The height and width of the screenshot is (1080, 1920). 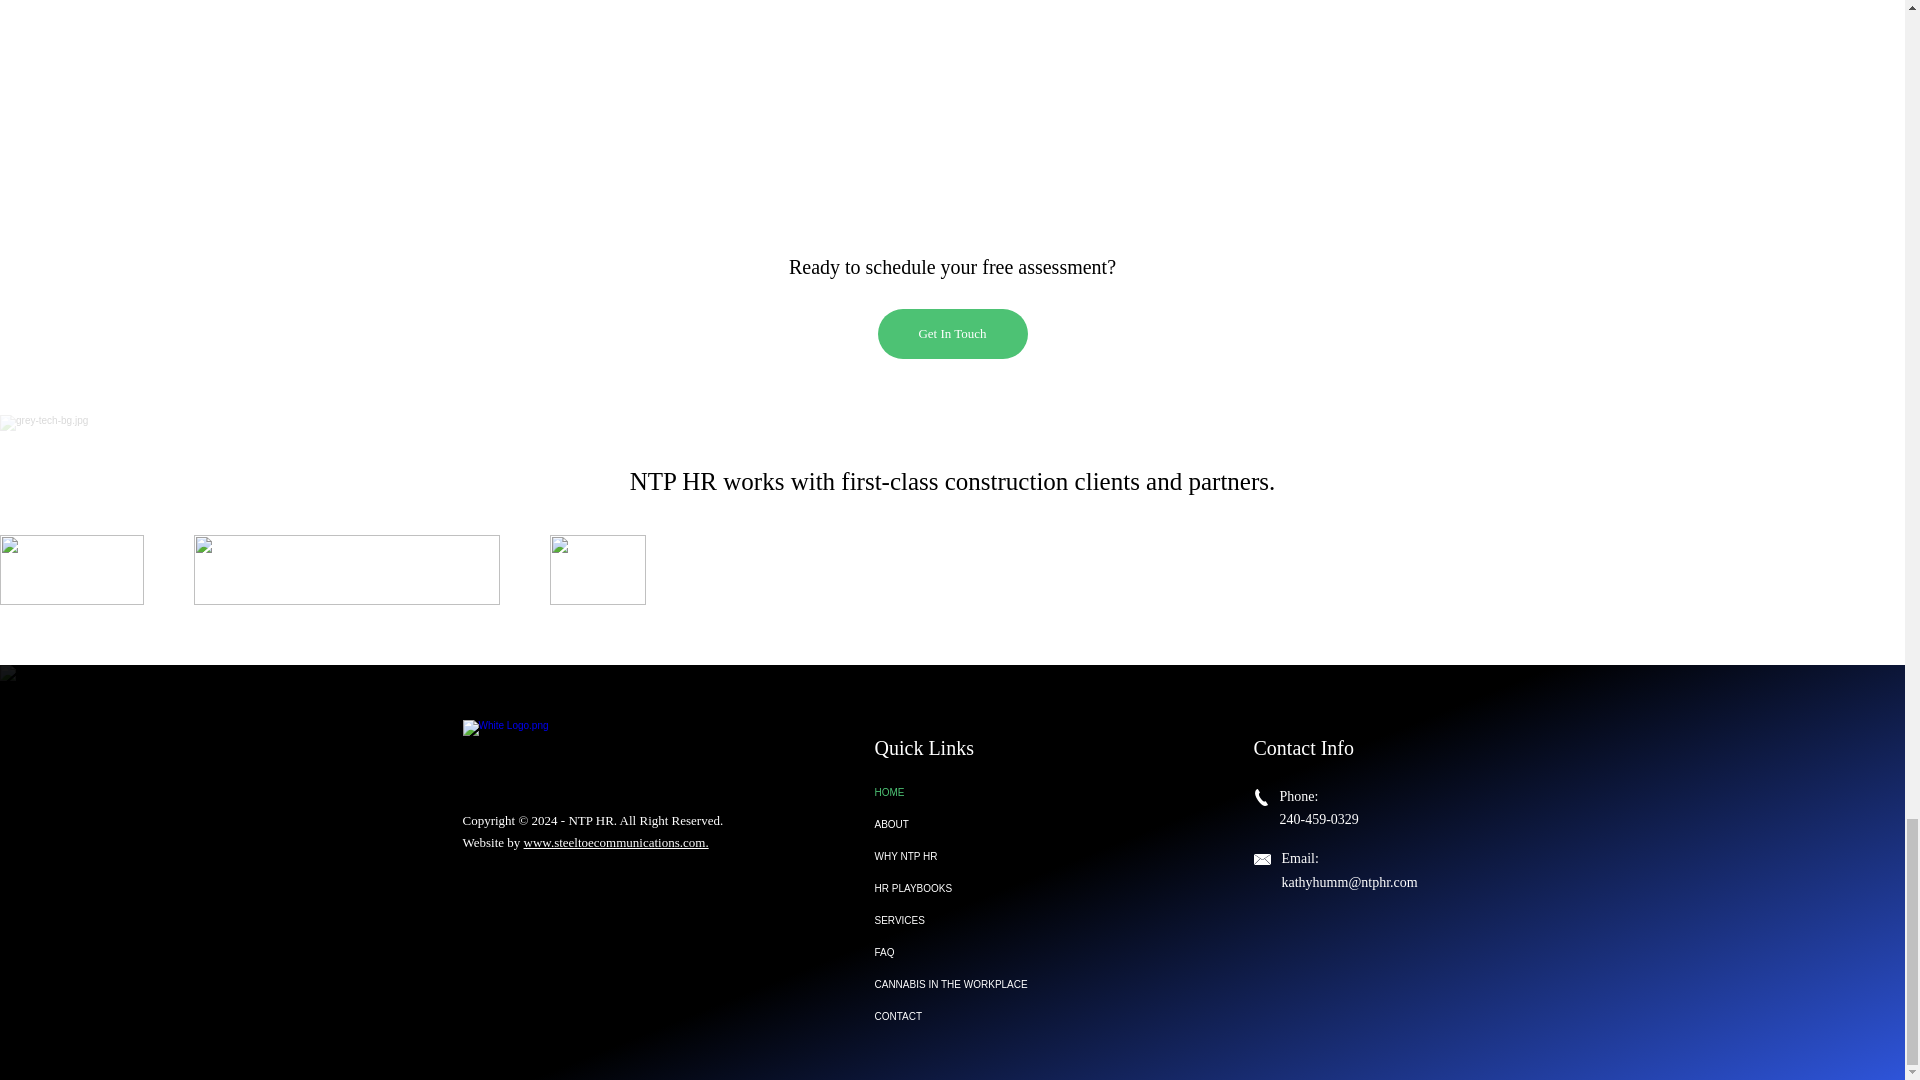 I want to click on HOME, so click(x=978, y=792).